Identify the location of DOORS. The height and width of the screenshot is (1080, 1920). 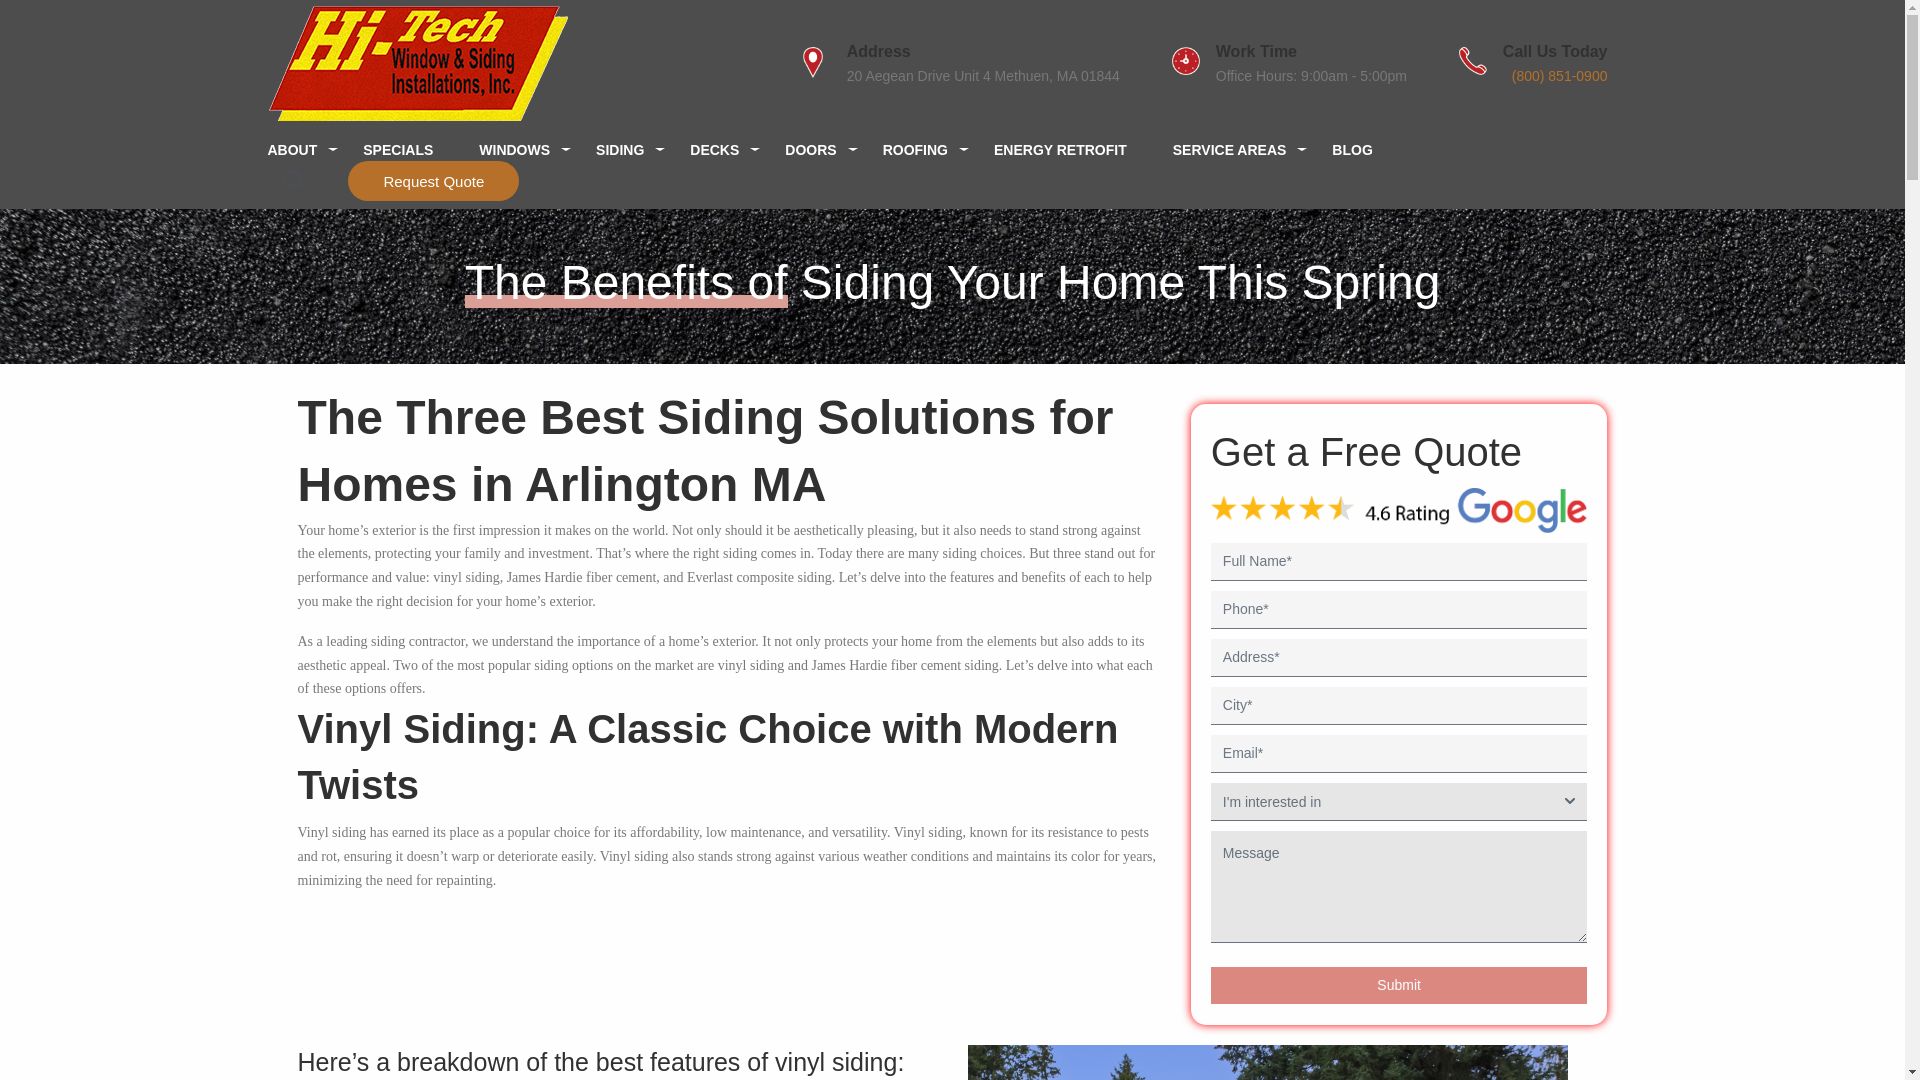
(822, 150).